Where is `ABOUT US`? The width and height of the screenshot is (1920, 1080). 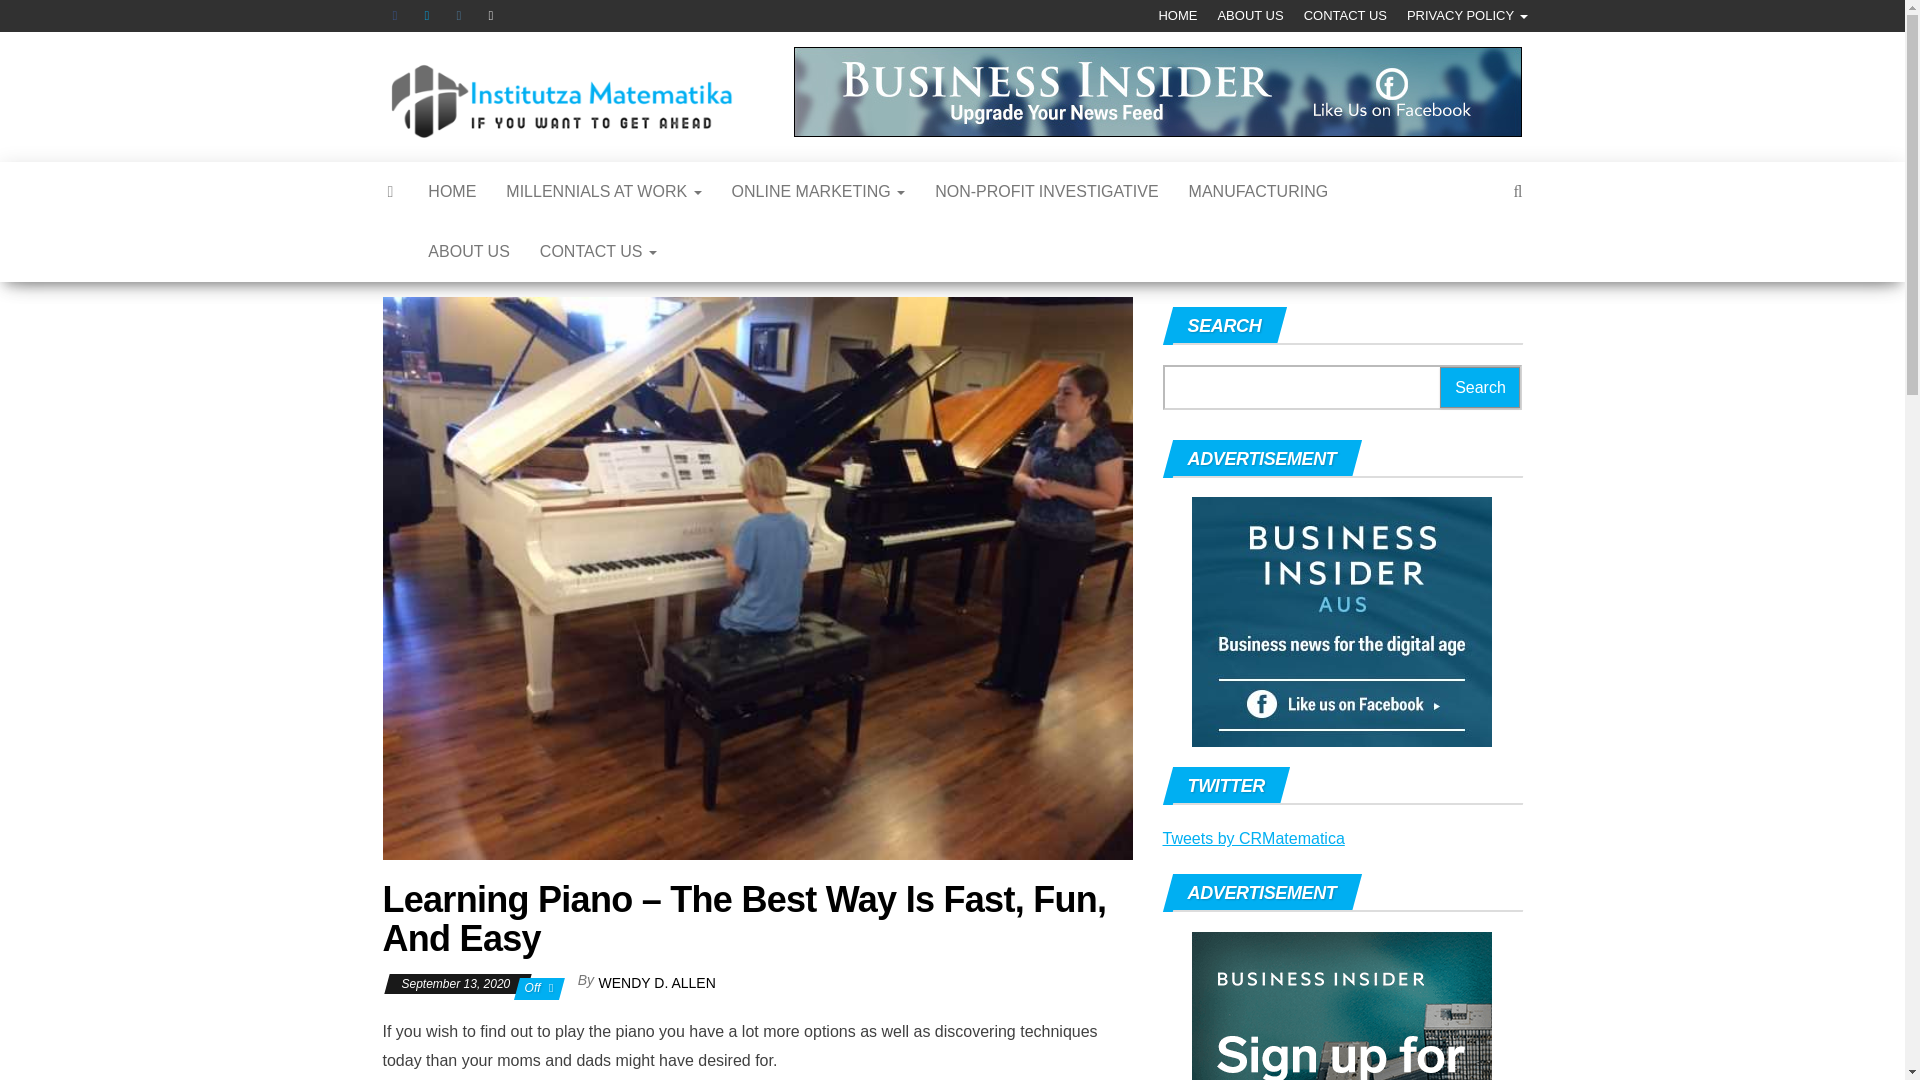 ABOUT US is located at coordinates (1250, 16).